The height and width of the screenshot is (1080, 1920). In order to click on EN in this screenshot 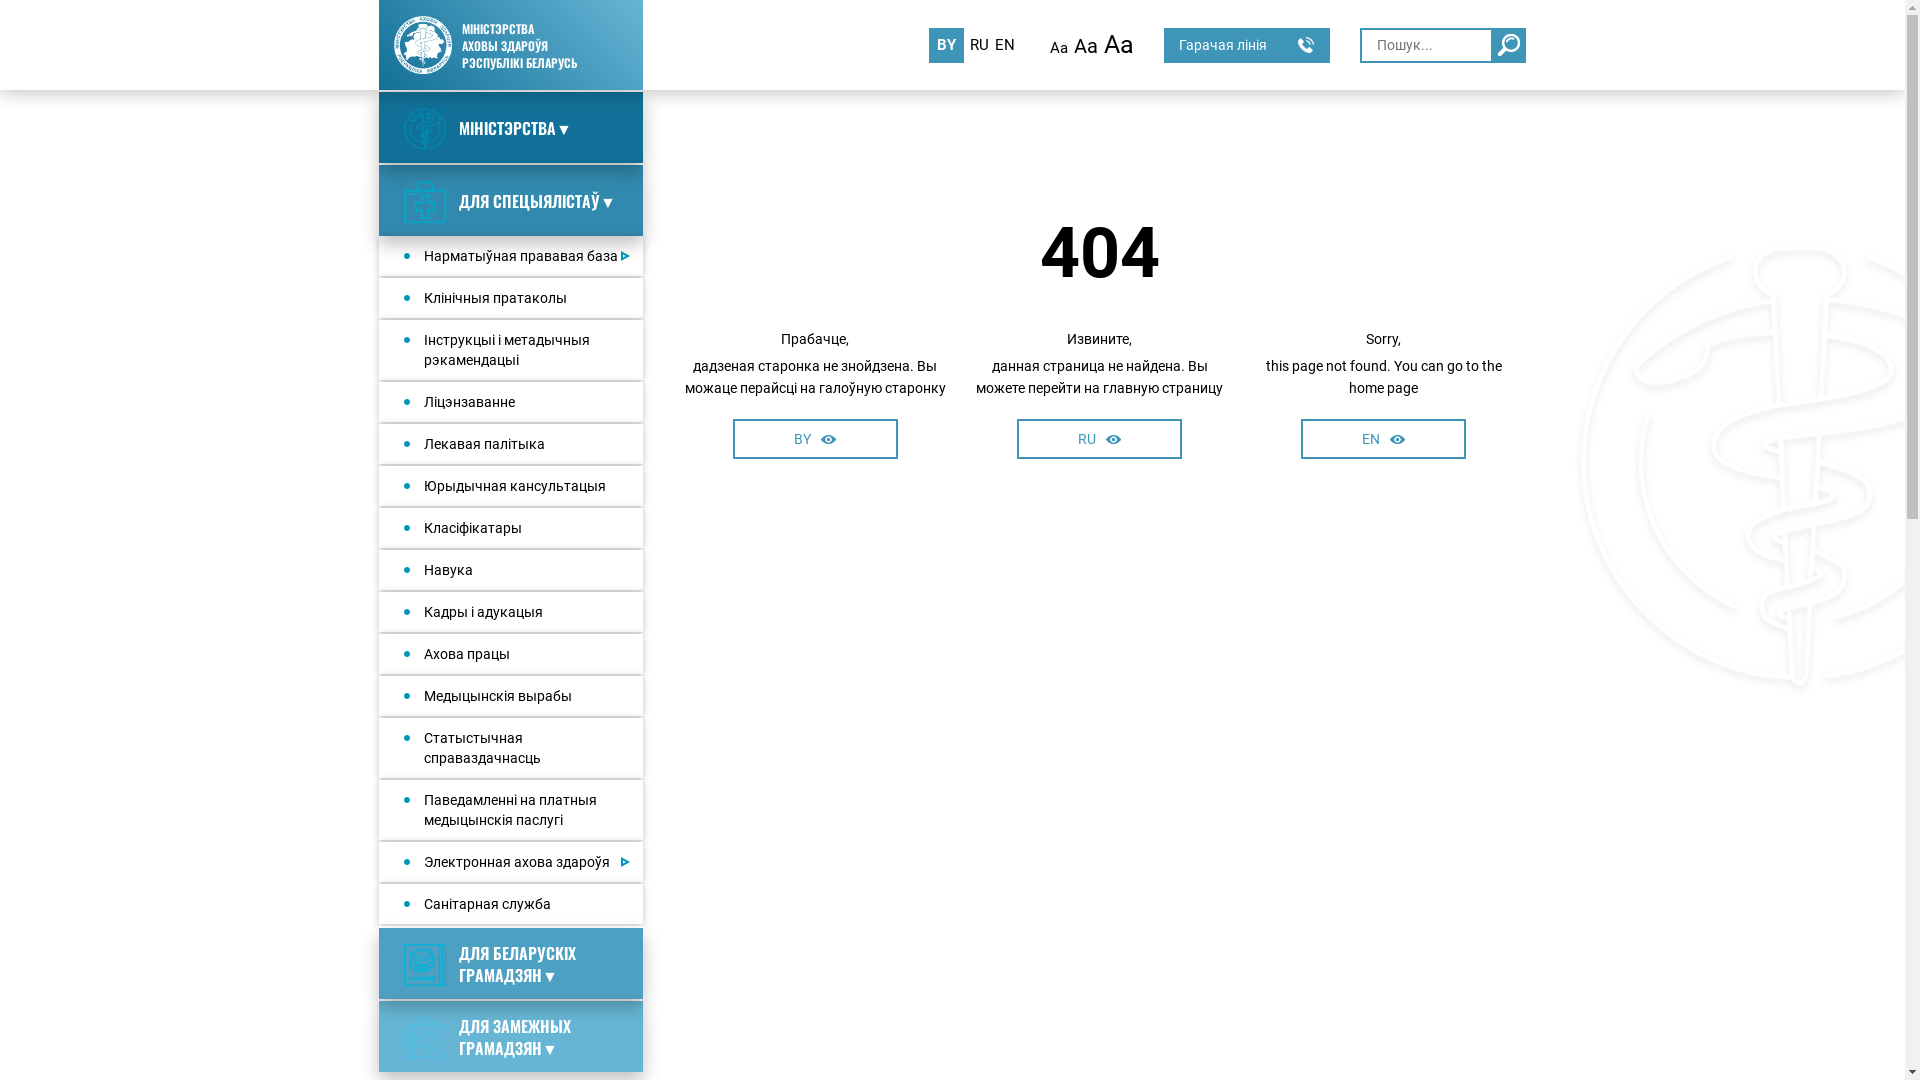, I will do `click(1004, 46)`.